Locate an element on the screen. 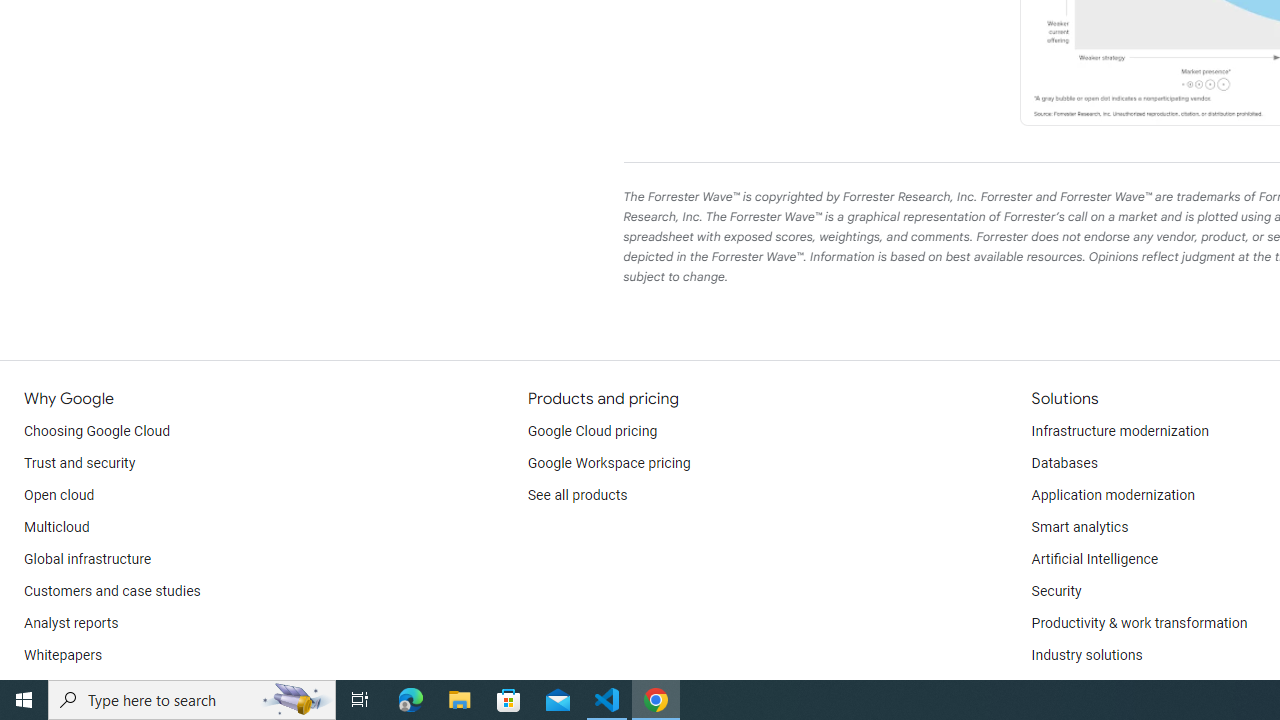 The height and width of the screenshot is (720, 1280). Smart analytics is located at coordinates (1079, 528).